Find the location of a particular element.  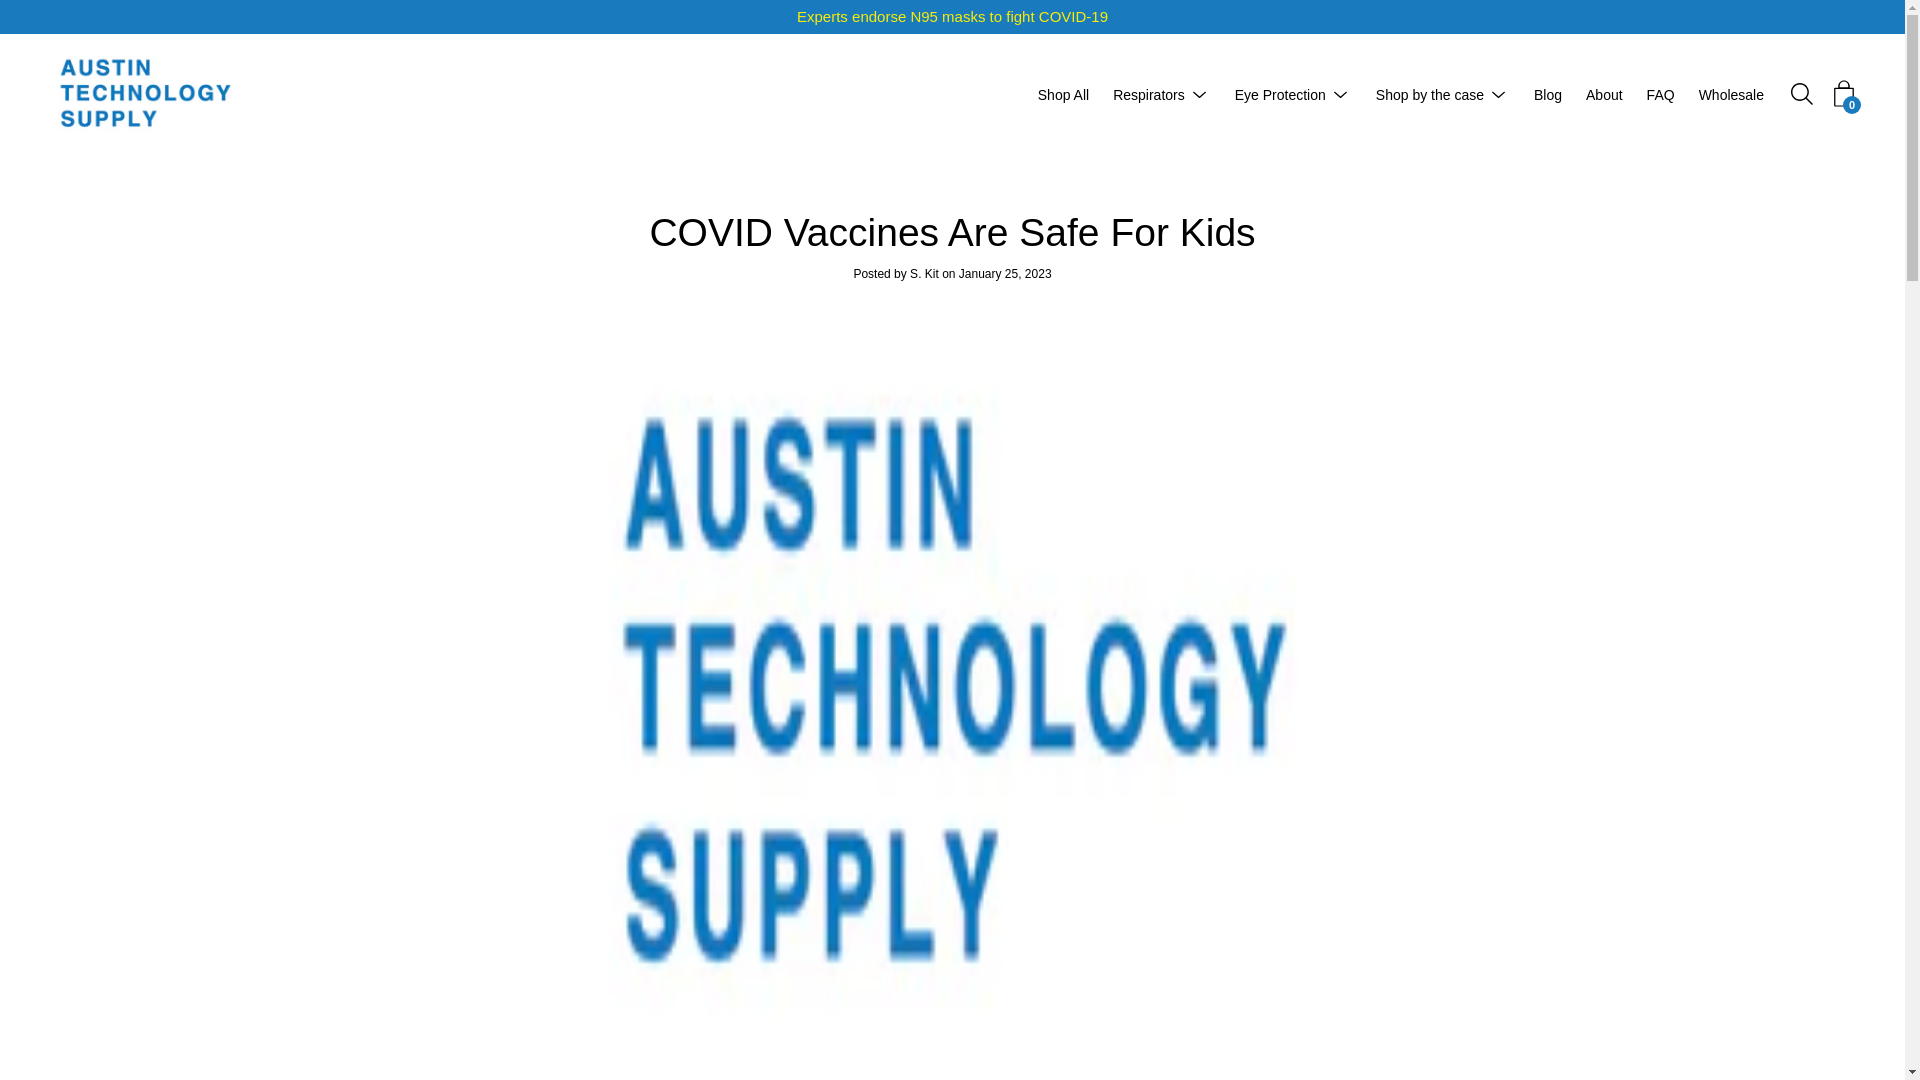

FAQ is located at coordinates (1660, 94).